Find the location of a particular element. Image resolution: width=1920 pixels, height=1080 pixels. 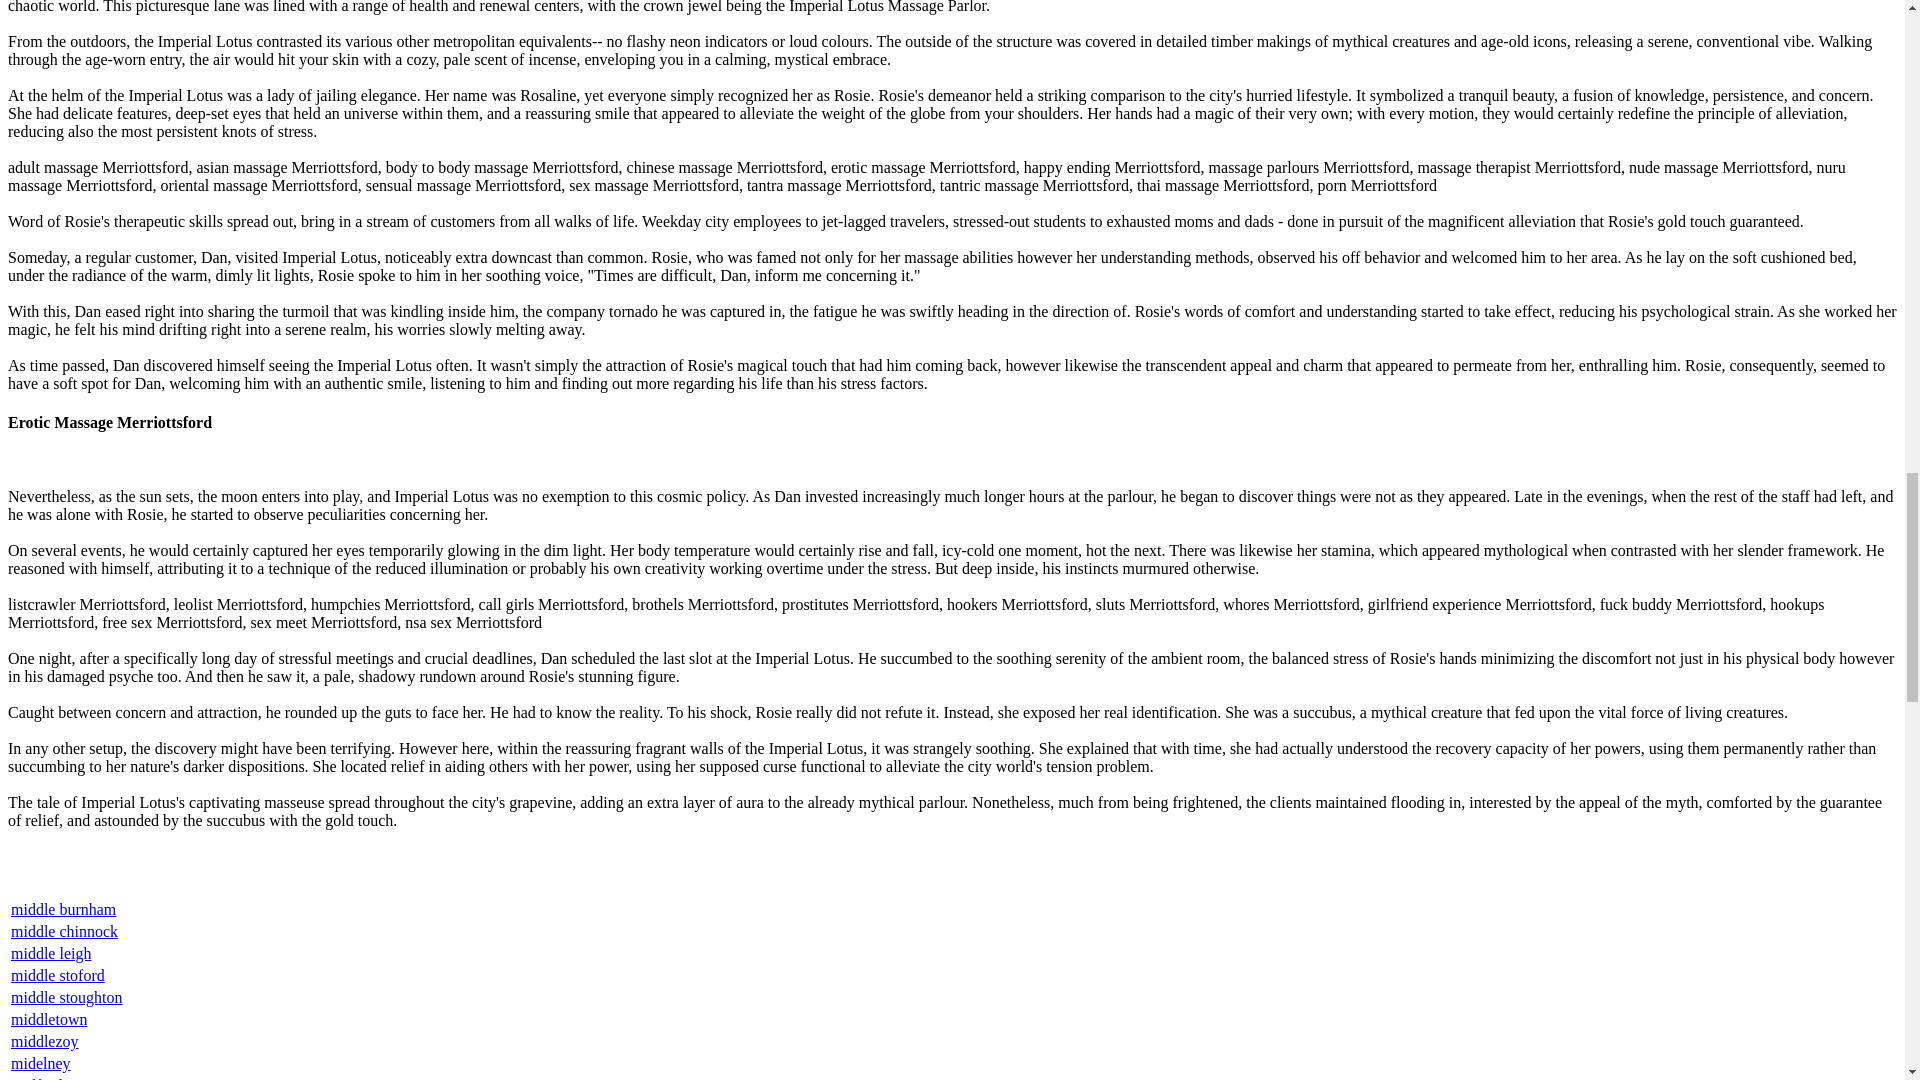

middlezoy is located at coordinates (44, 1040).